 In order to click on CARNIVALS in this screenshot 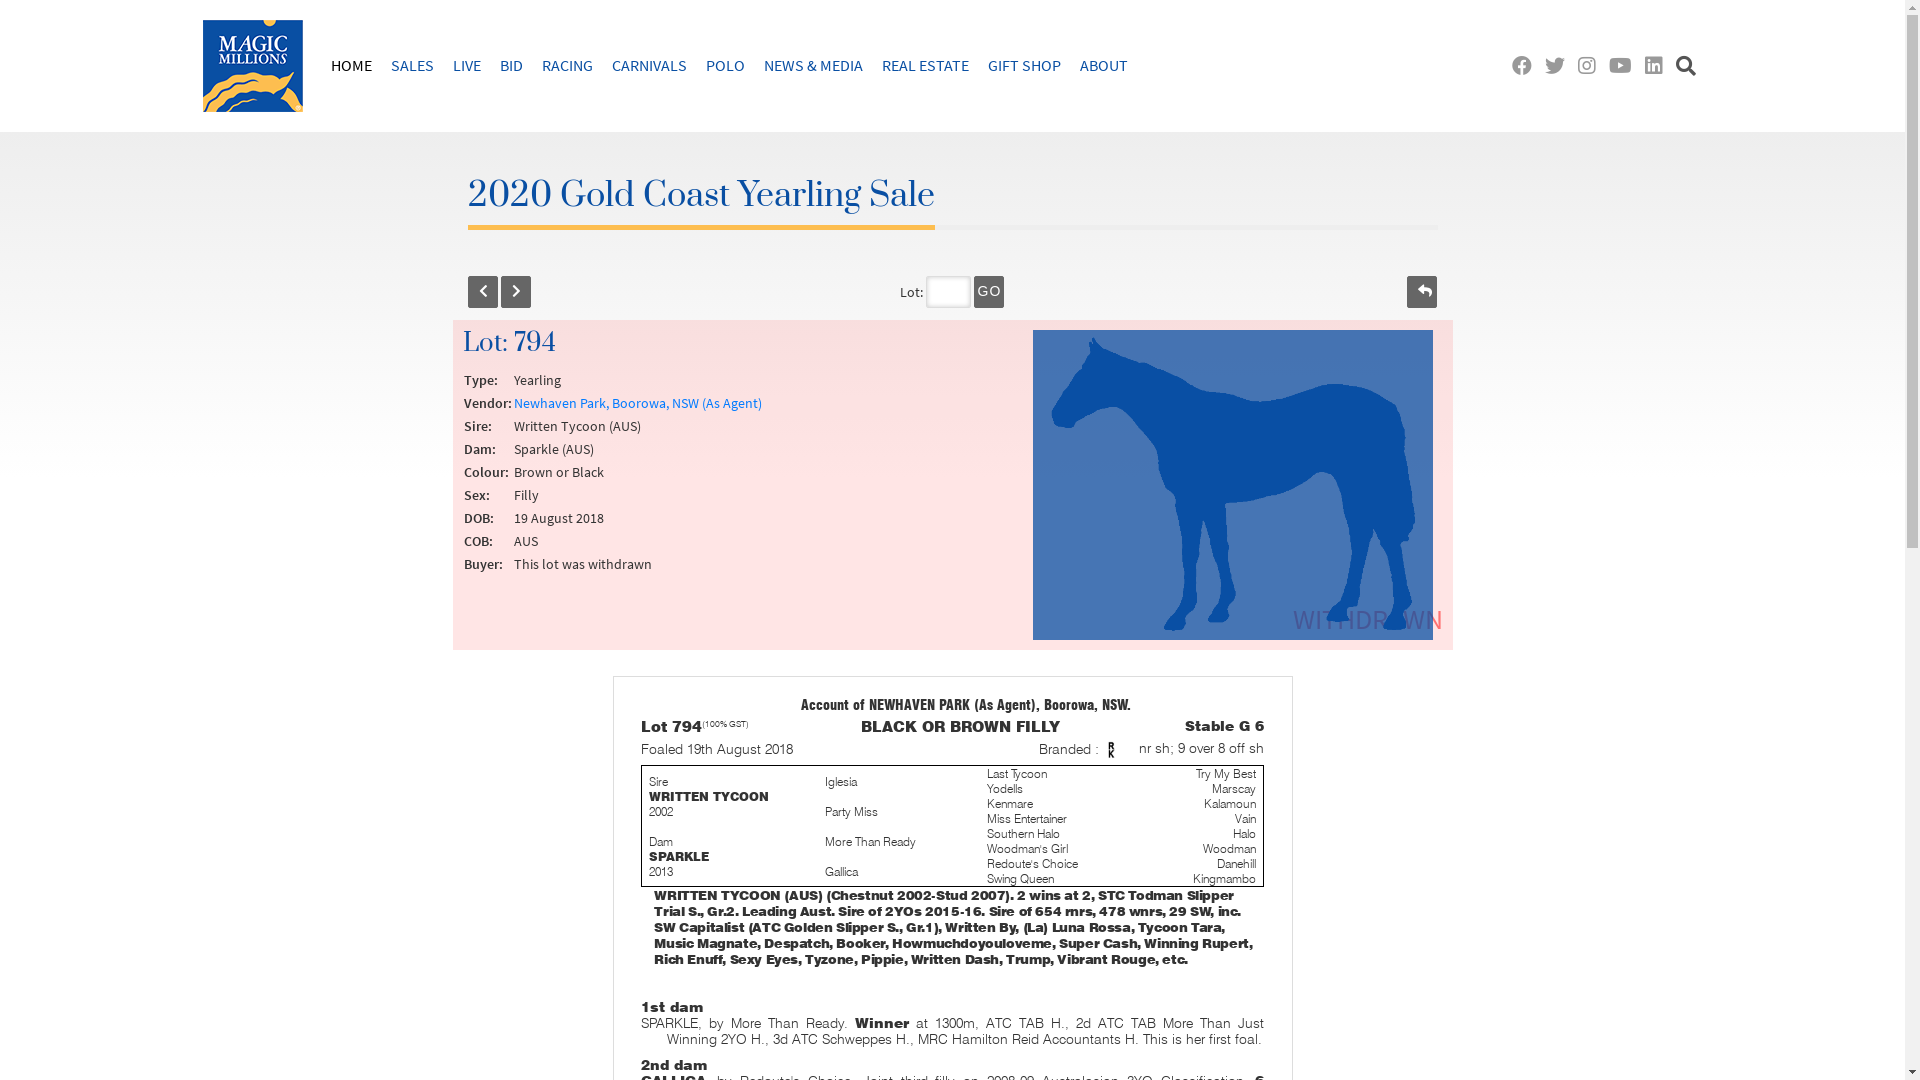, I will do `click(650, 65)`.